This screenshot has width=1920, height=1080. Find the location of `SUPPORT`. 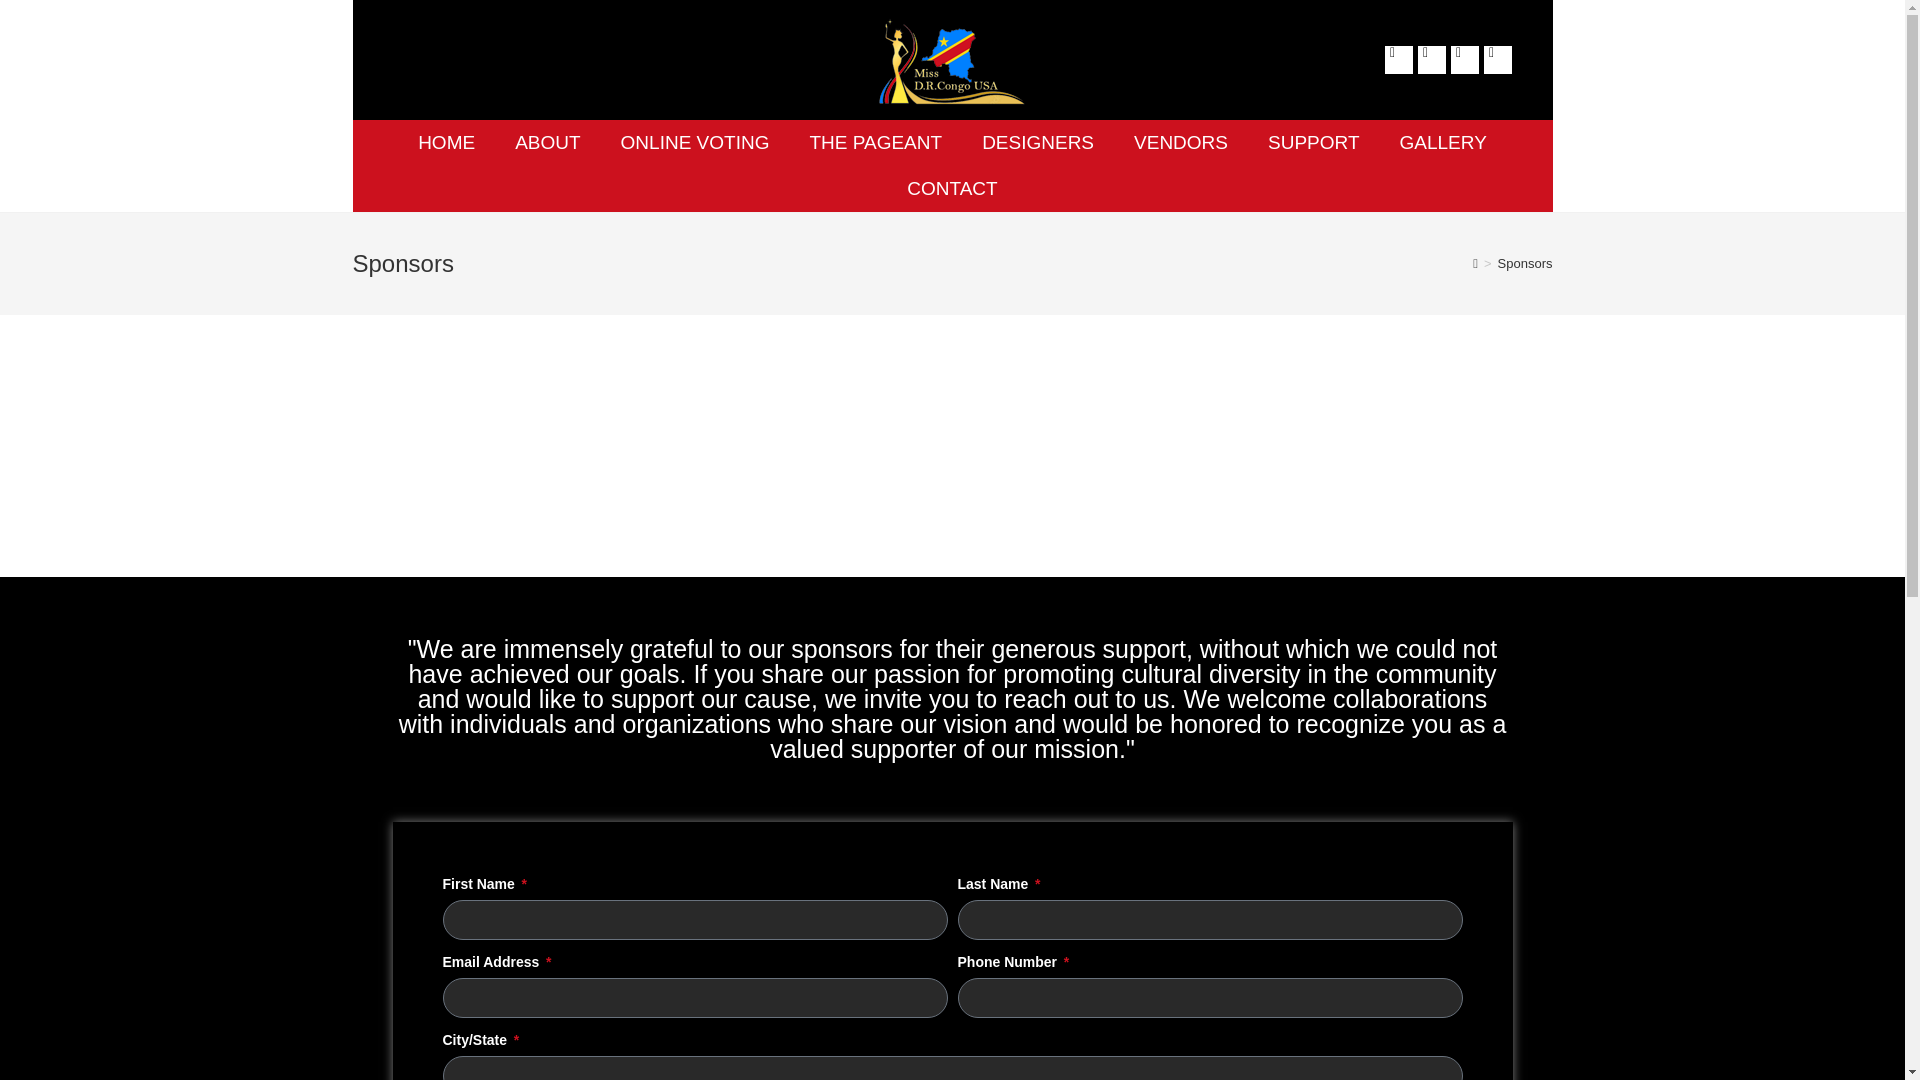

SUPPORT is located at coordinates (1314, 142).